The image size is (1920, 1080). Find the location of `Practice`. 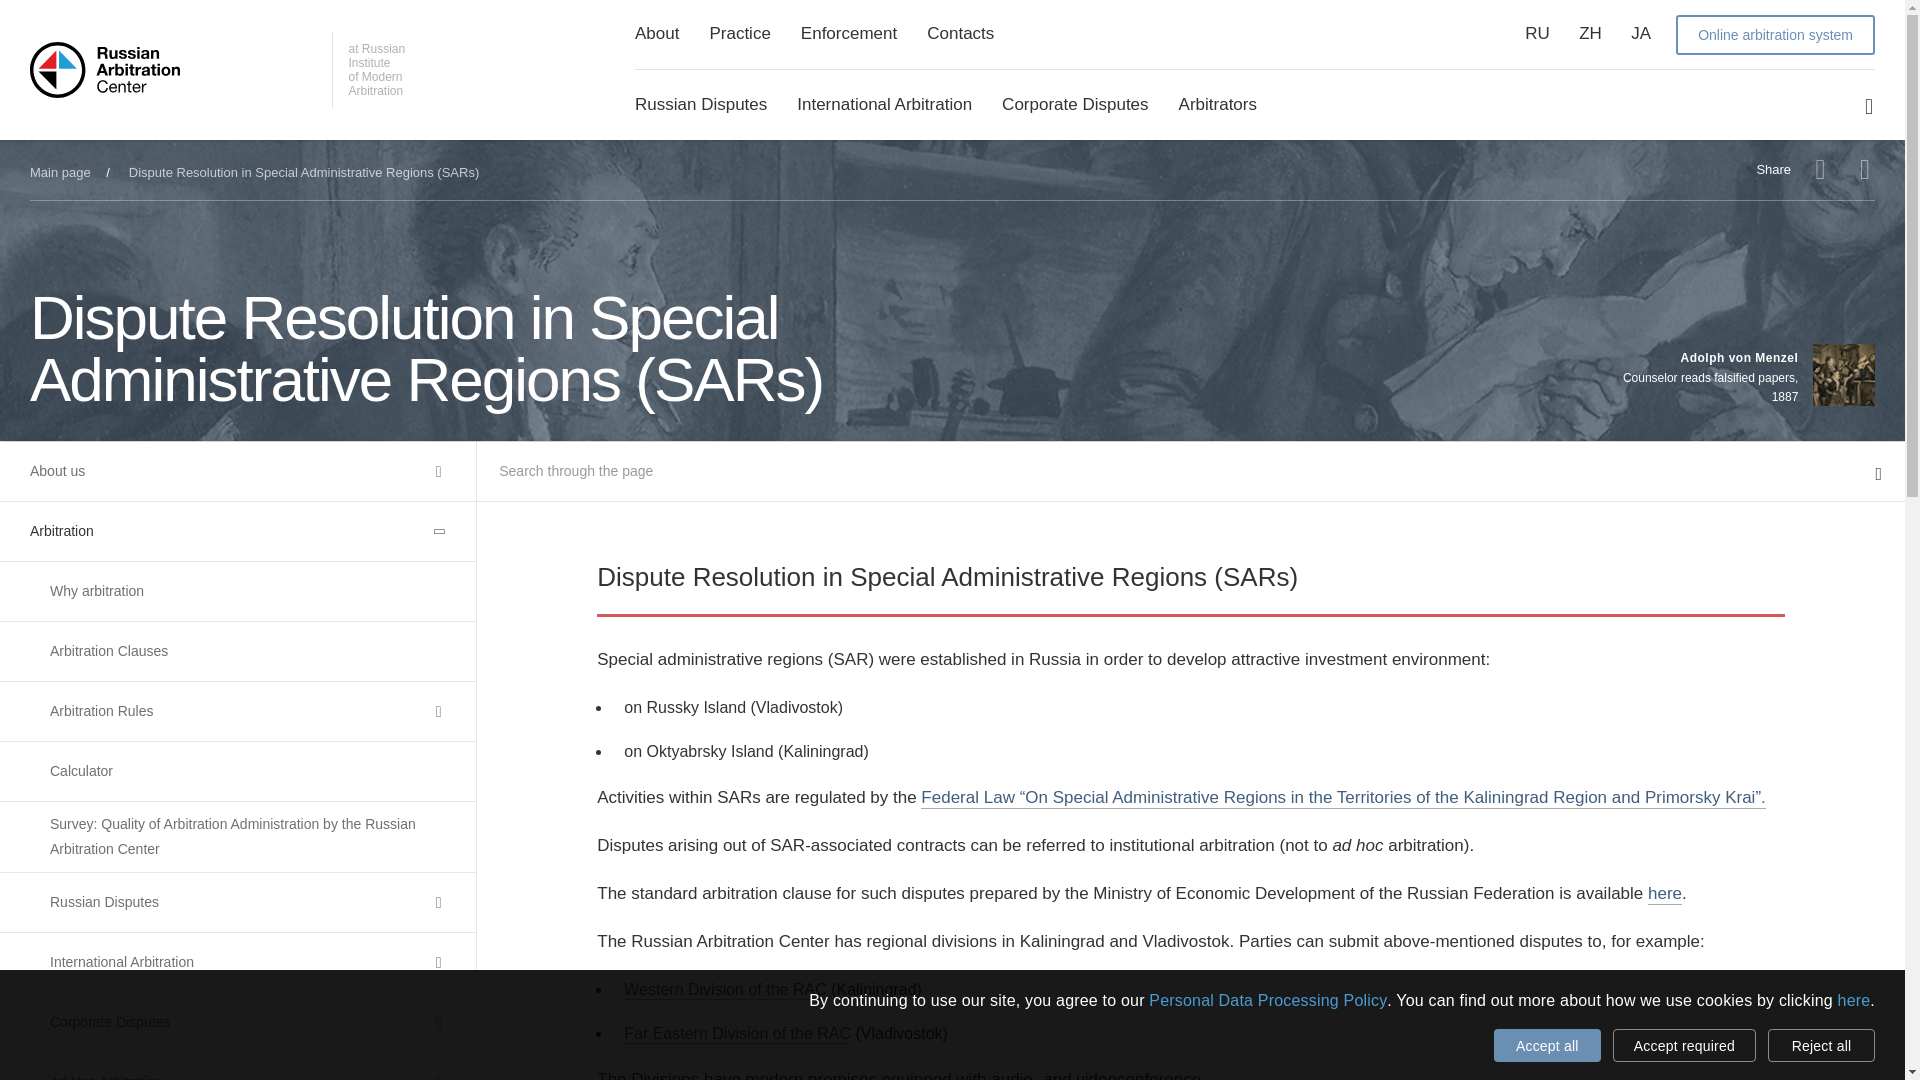

Practice is located at coordinates (738, 33).